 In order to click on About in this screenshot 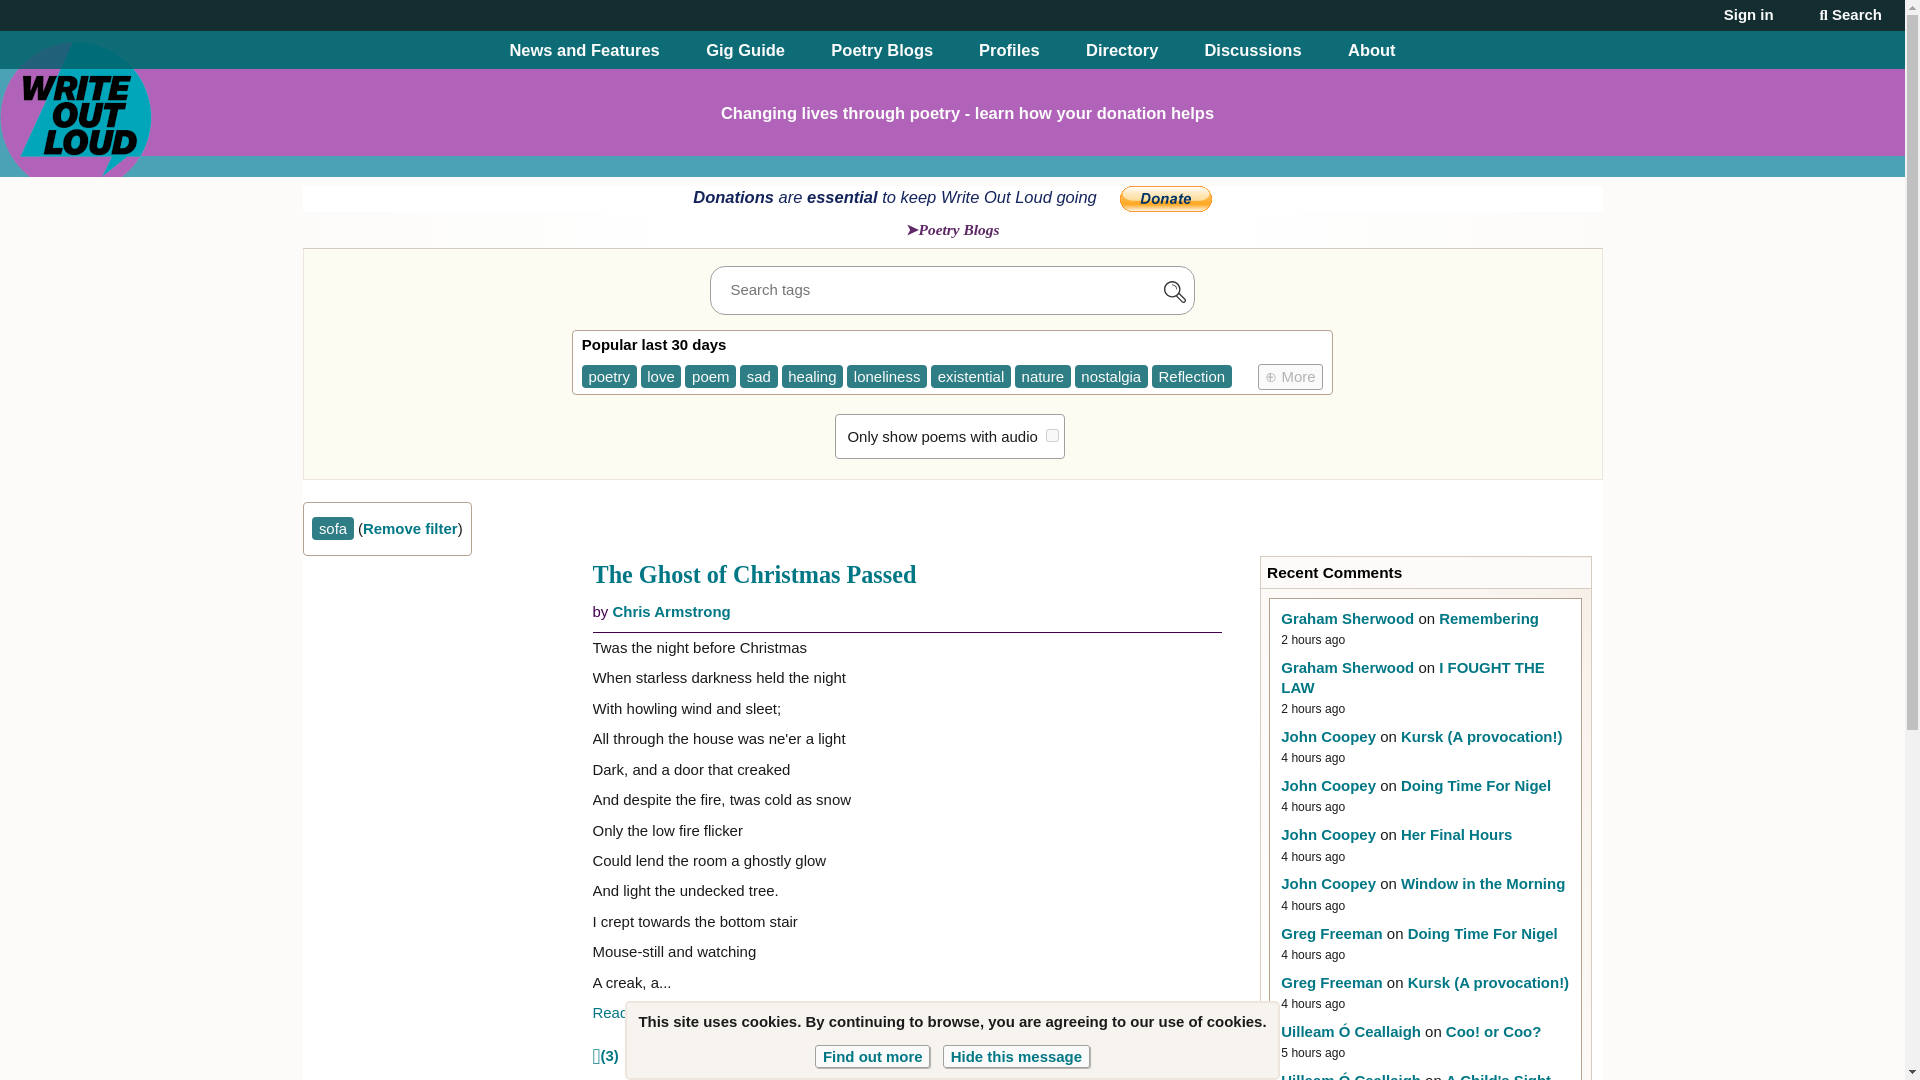, I will do `click(1371, 50)`.